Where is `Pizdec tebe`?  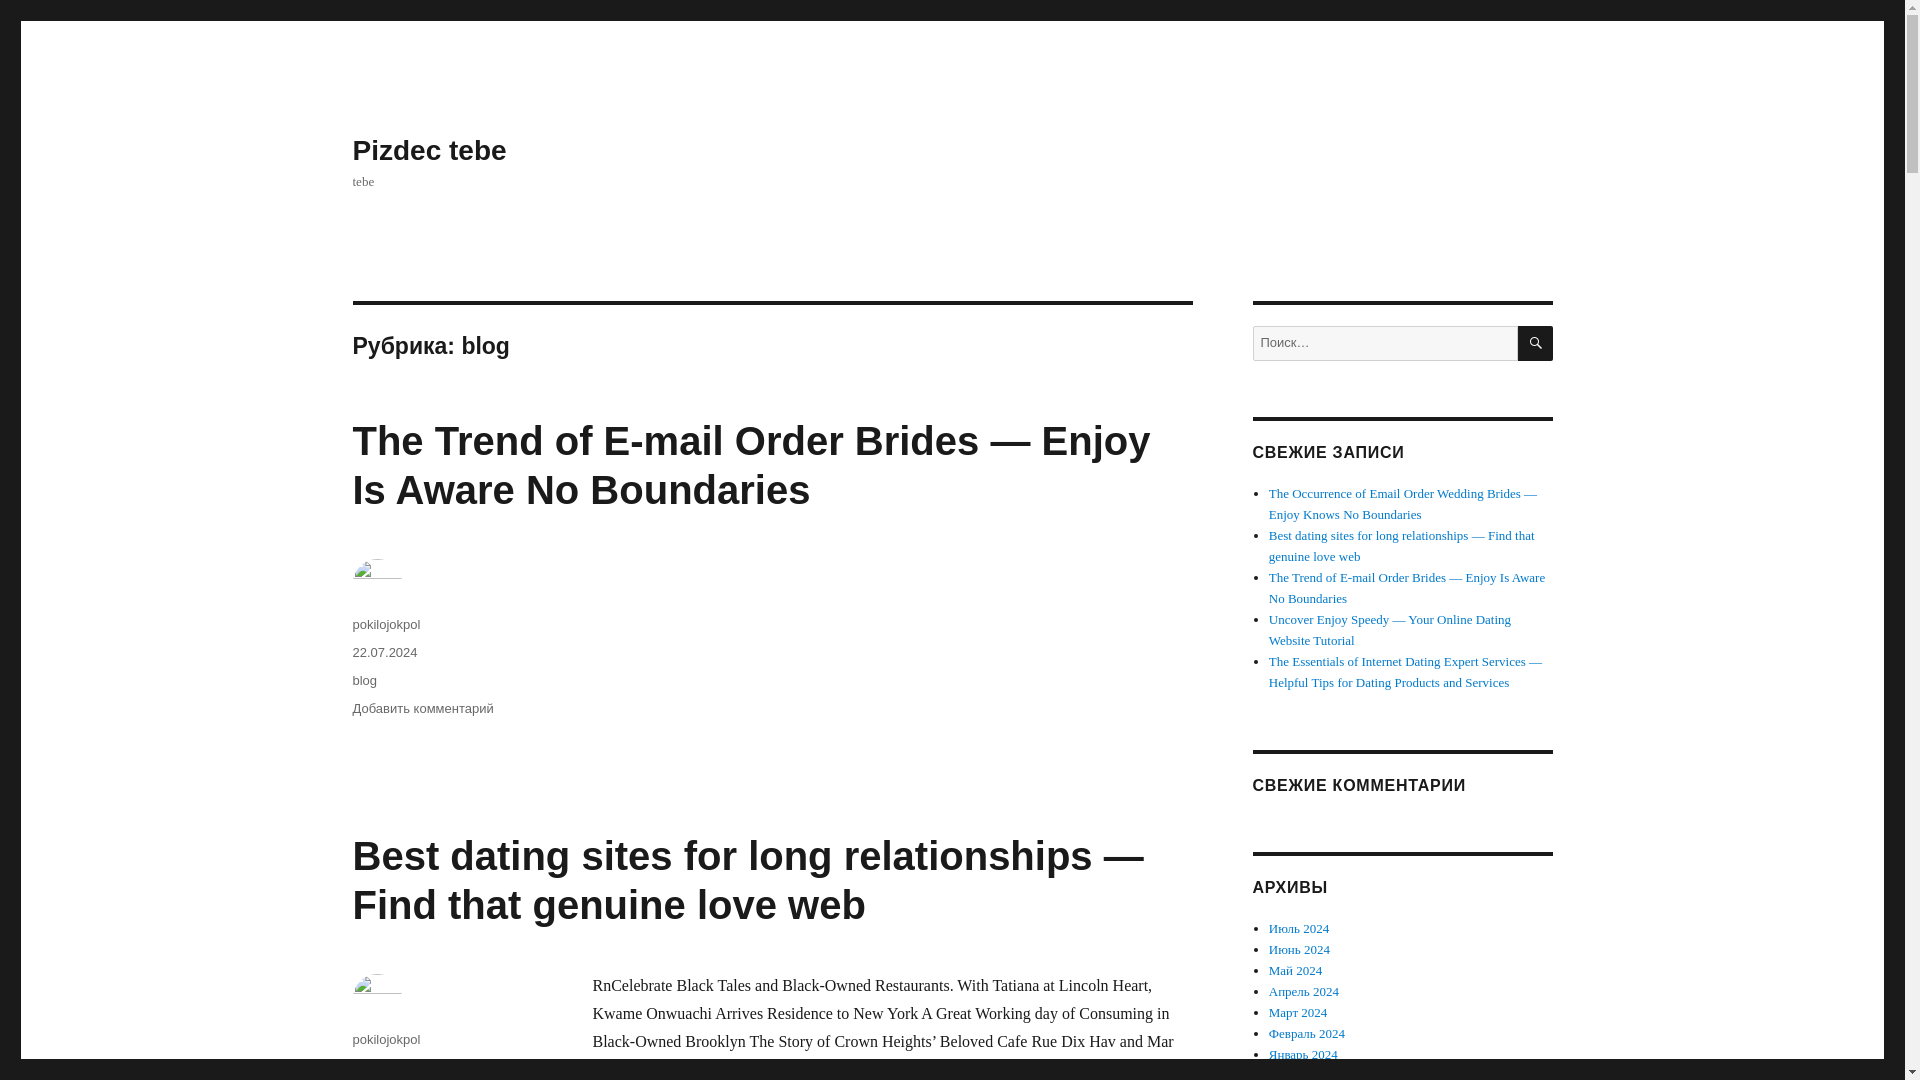
Pizdec tebe is located at coordinates (428, 150).